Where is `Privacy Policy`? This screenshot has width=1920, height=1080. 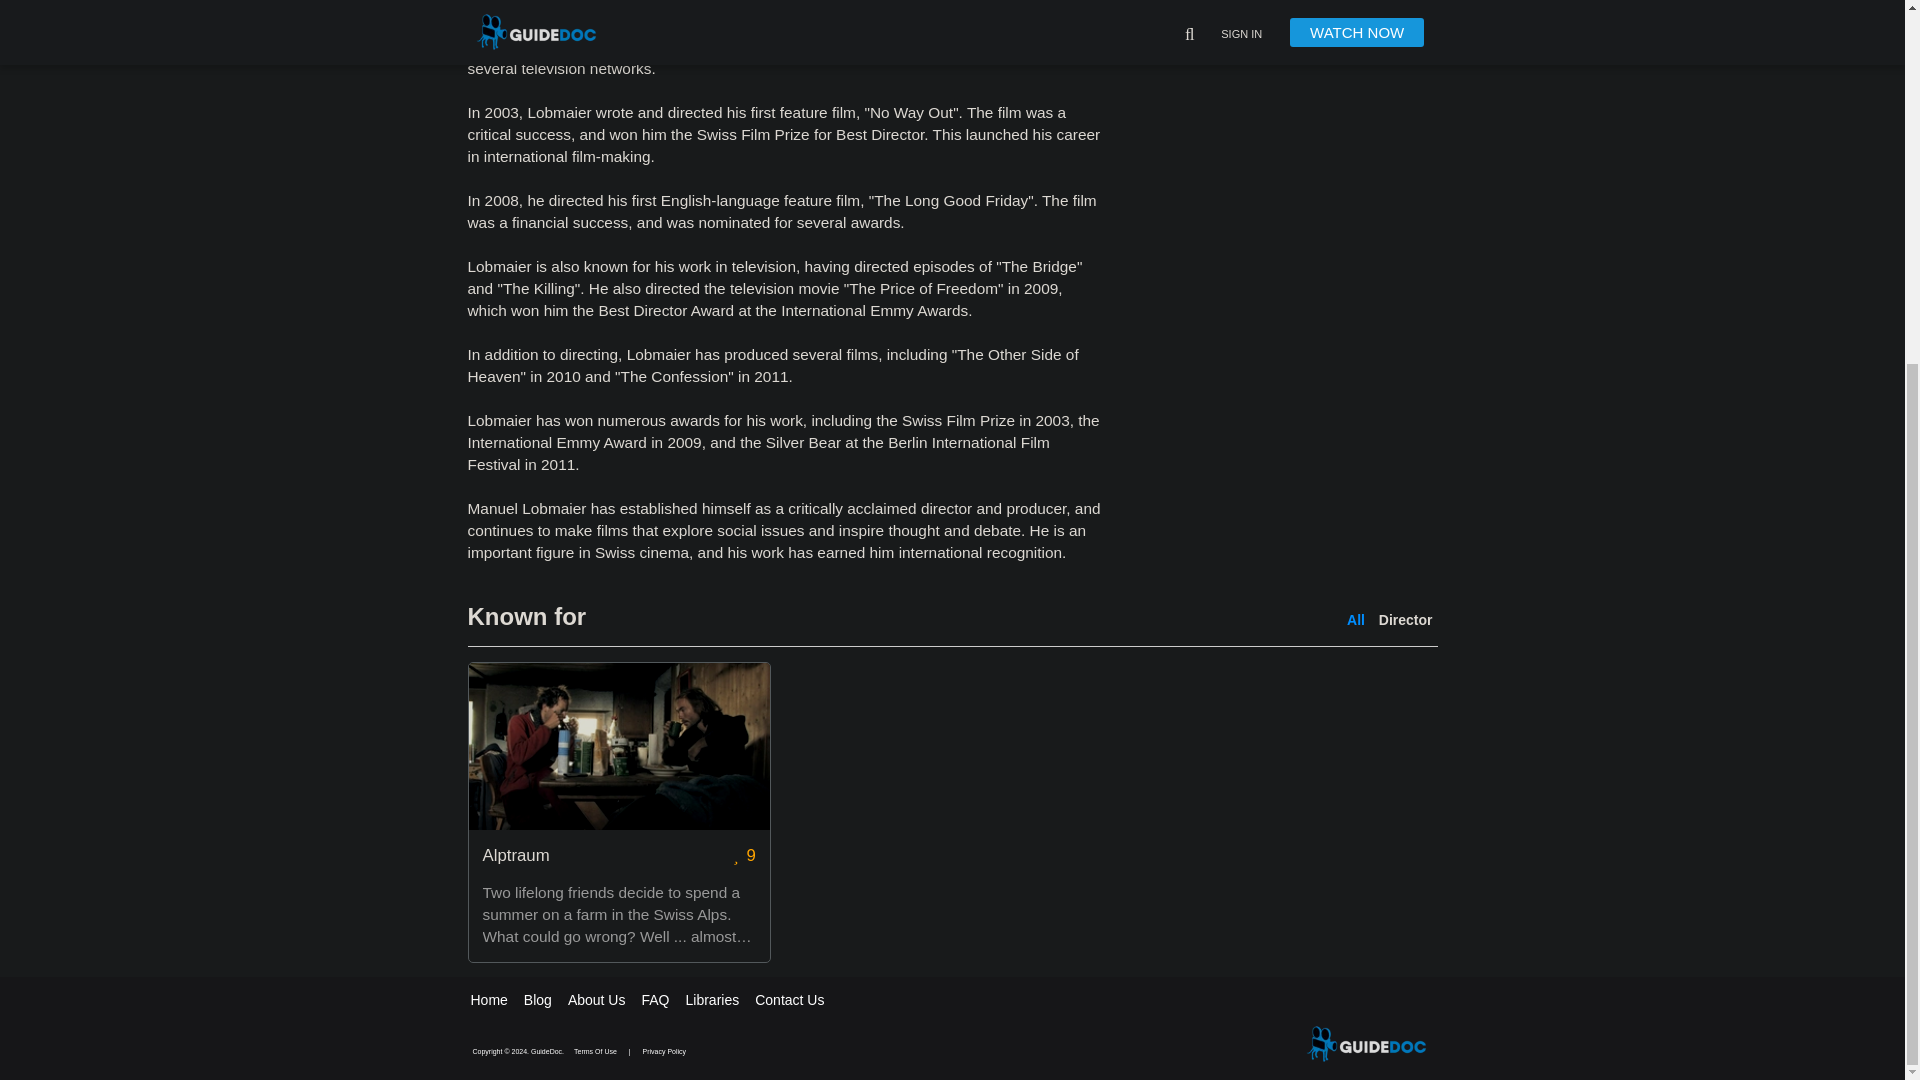 Privacy Policy is located at coordinates (665, 1051).